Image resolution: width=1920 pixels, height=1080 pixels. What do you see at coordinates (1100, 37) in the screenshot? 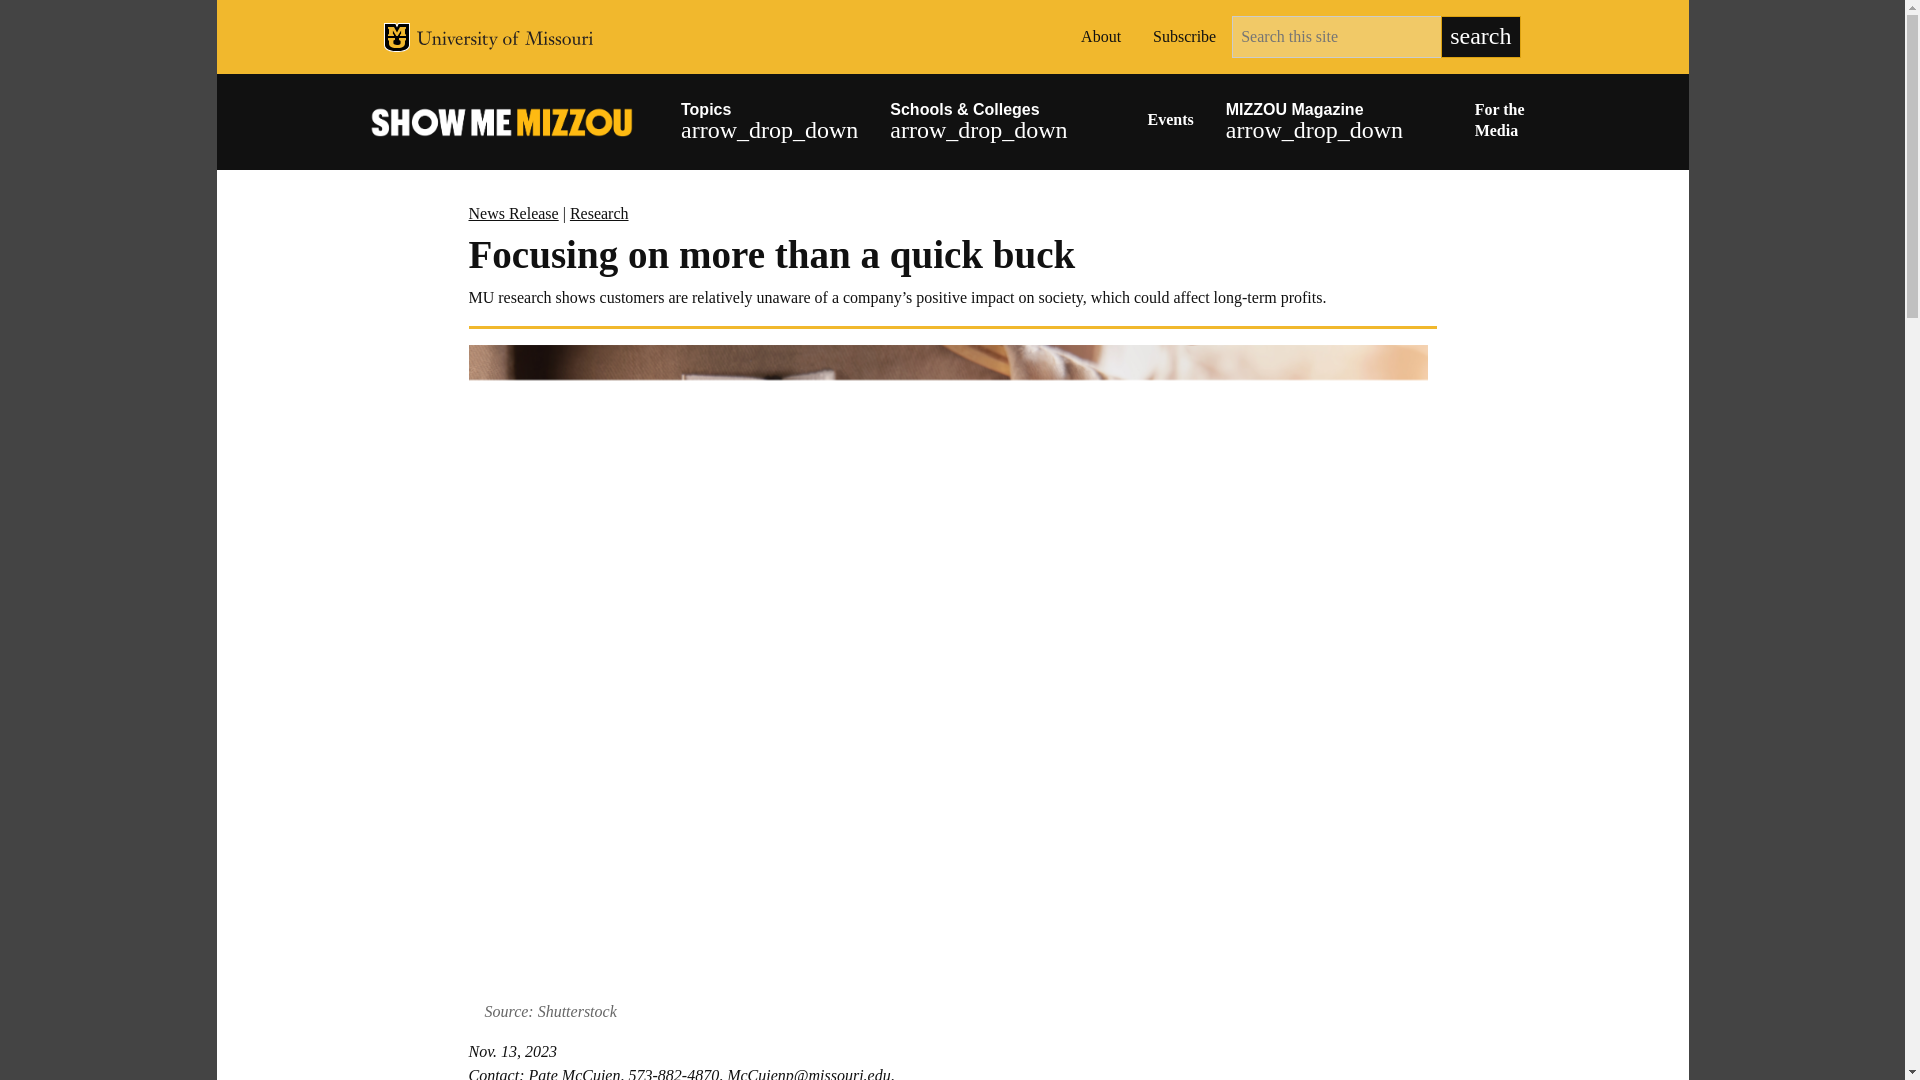
I see `About` at bounding box center [1100, 37].